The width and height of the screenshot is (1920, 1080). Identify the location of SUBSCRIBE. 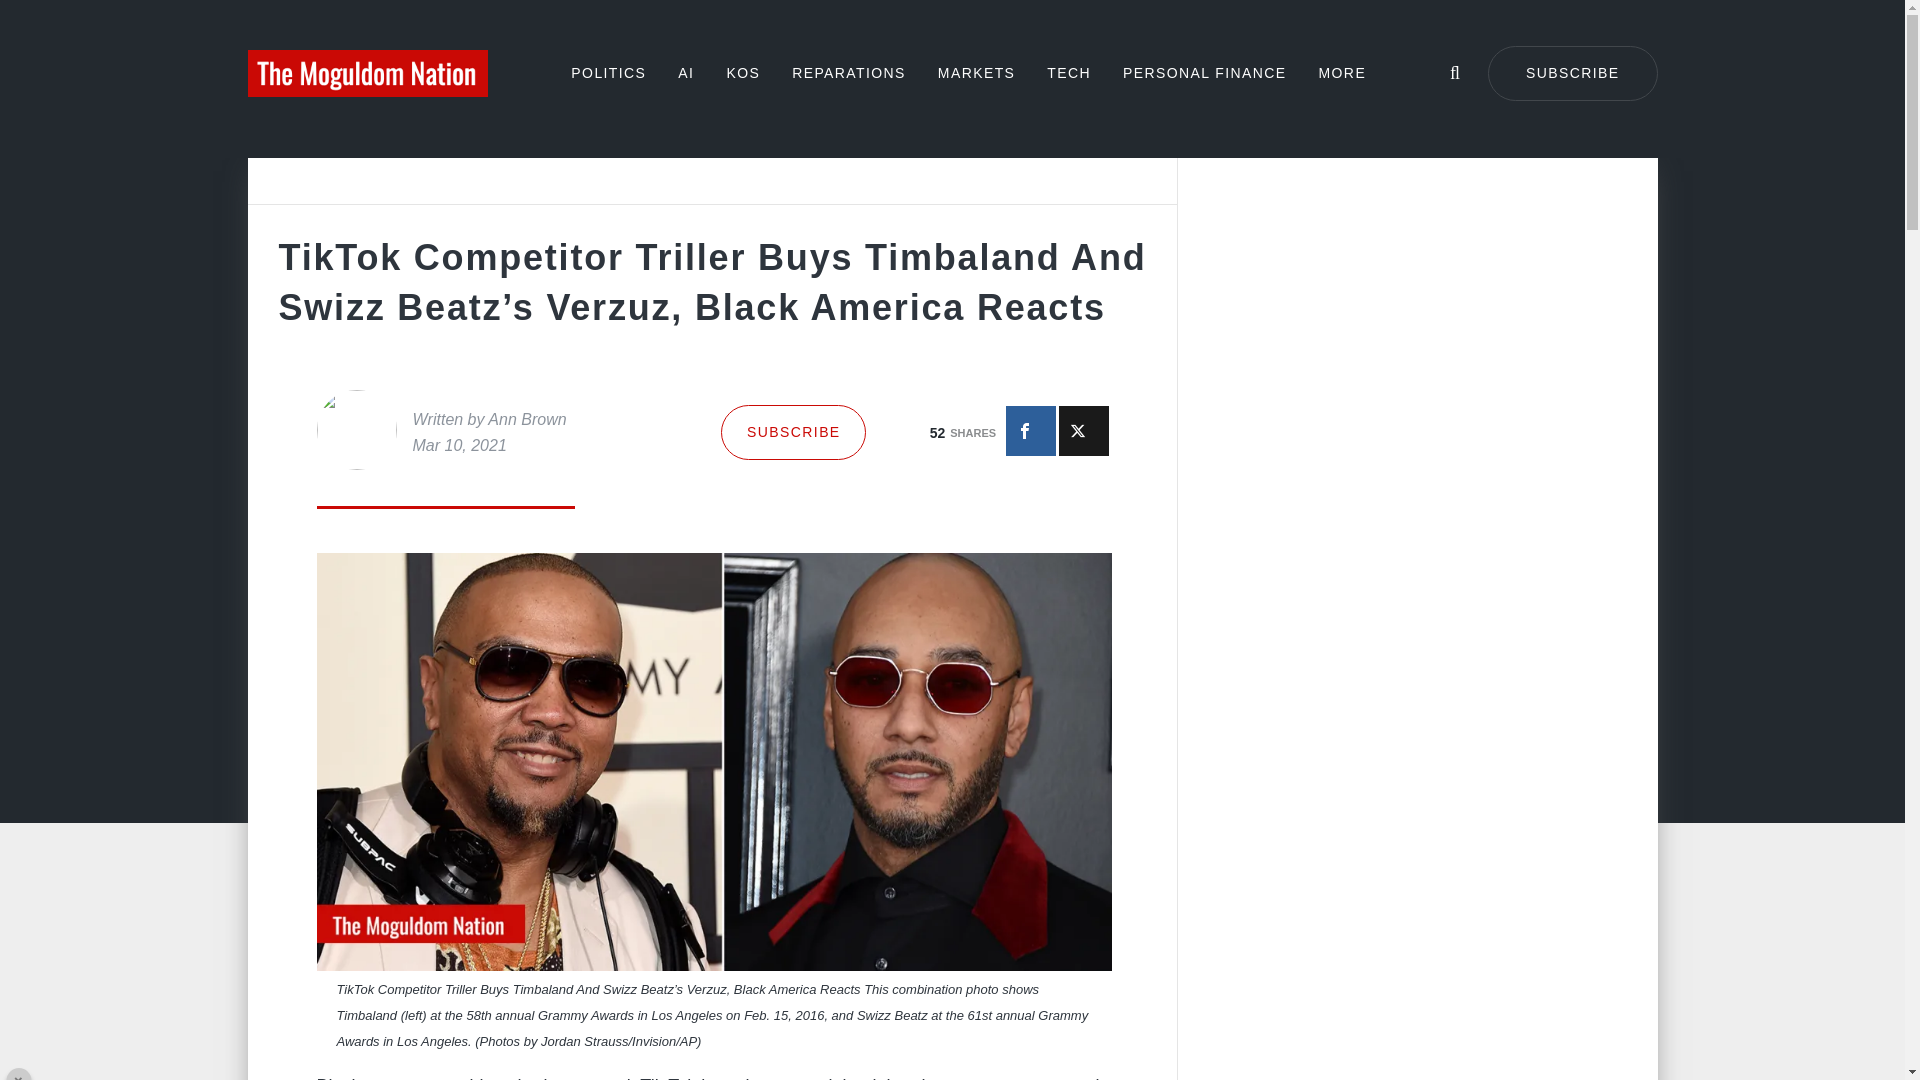
(1573, 74).